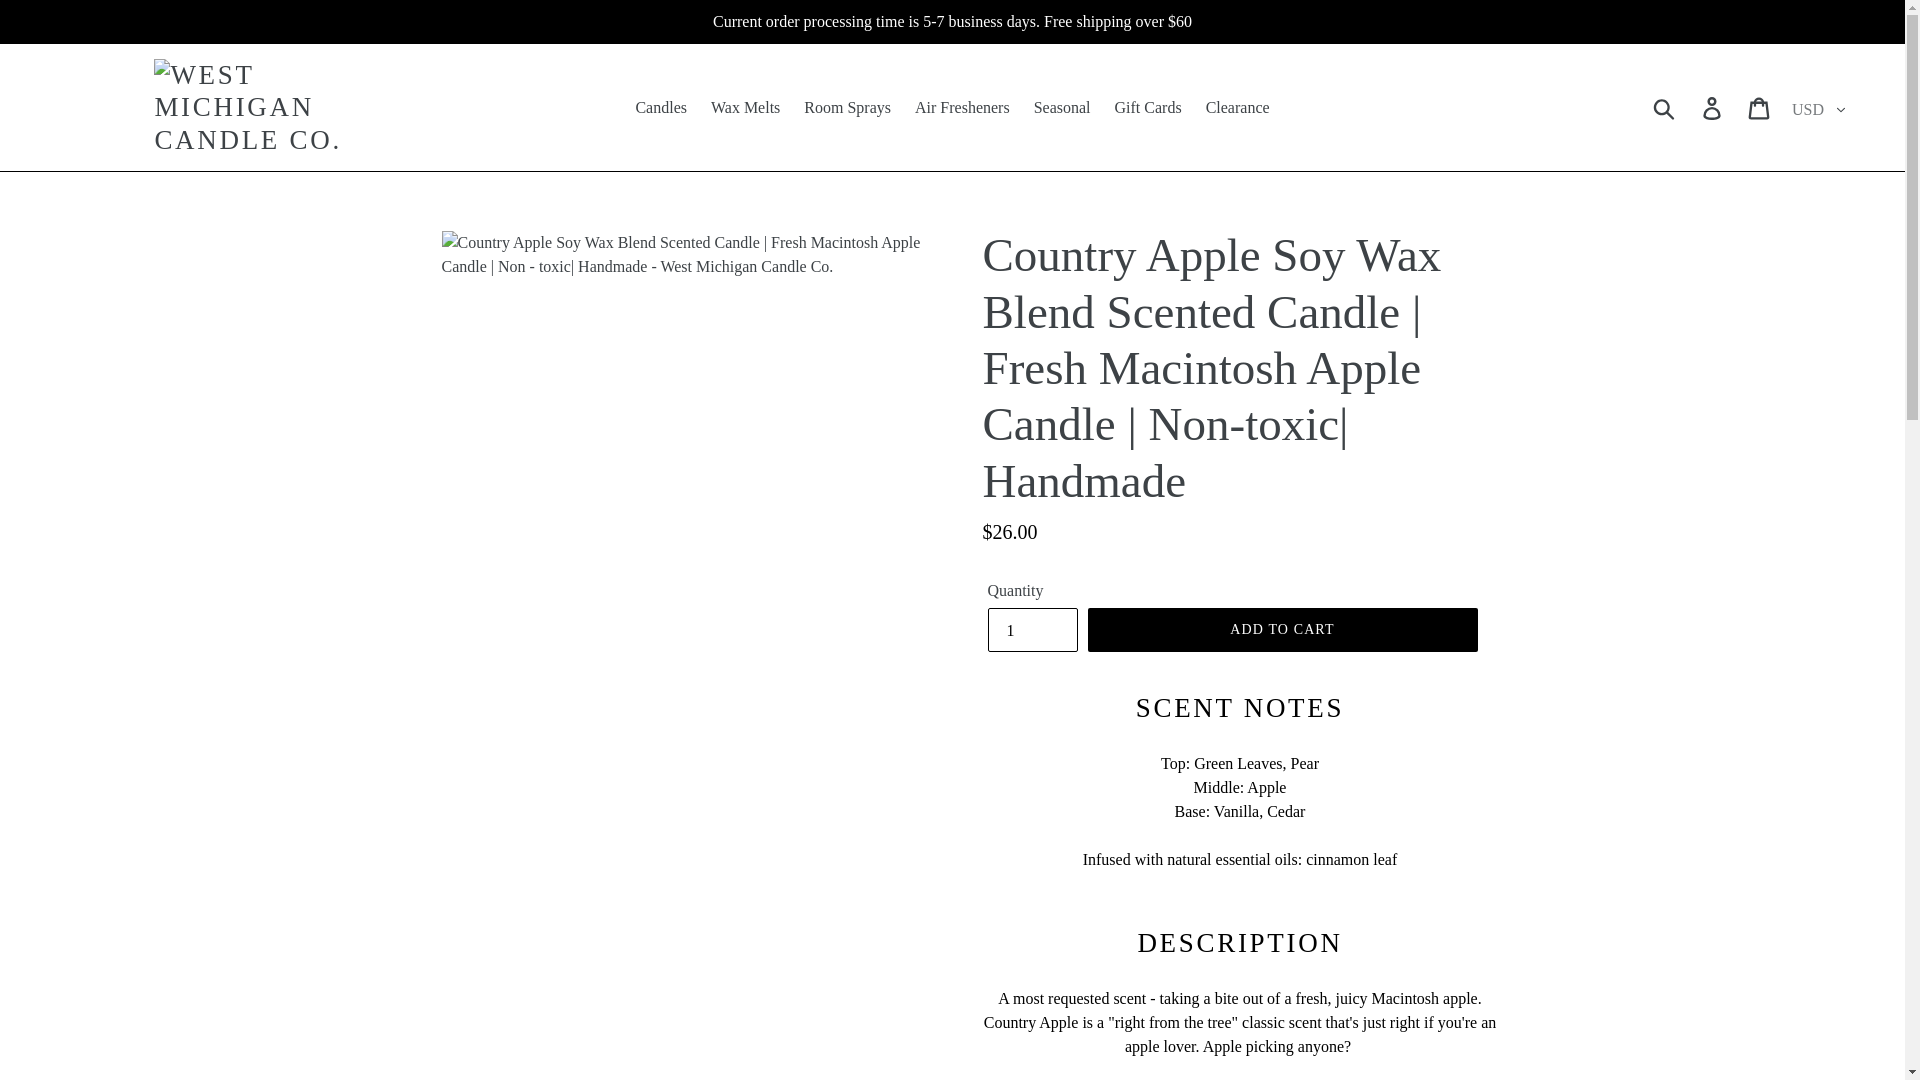 The image size is (1920, 1080). What do you see at coordinates (962, 108) in the screenshot?
I see `Air Fresheners` at bounding box center [962, 108].